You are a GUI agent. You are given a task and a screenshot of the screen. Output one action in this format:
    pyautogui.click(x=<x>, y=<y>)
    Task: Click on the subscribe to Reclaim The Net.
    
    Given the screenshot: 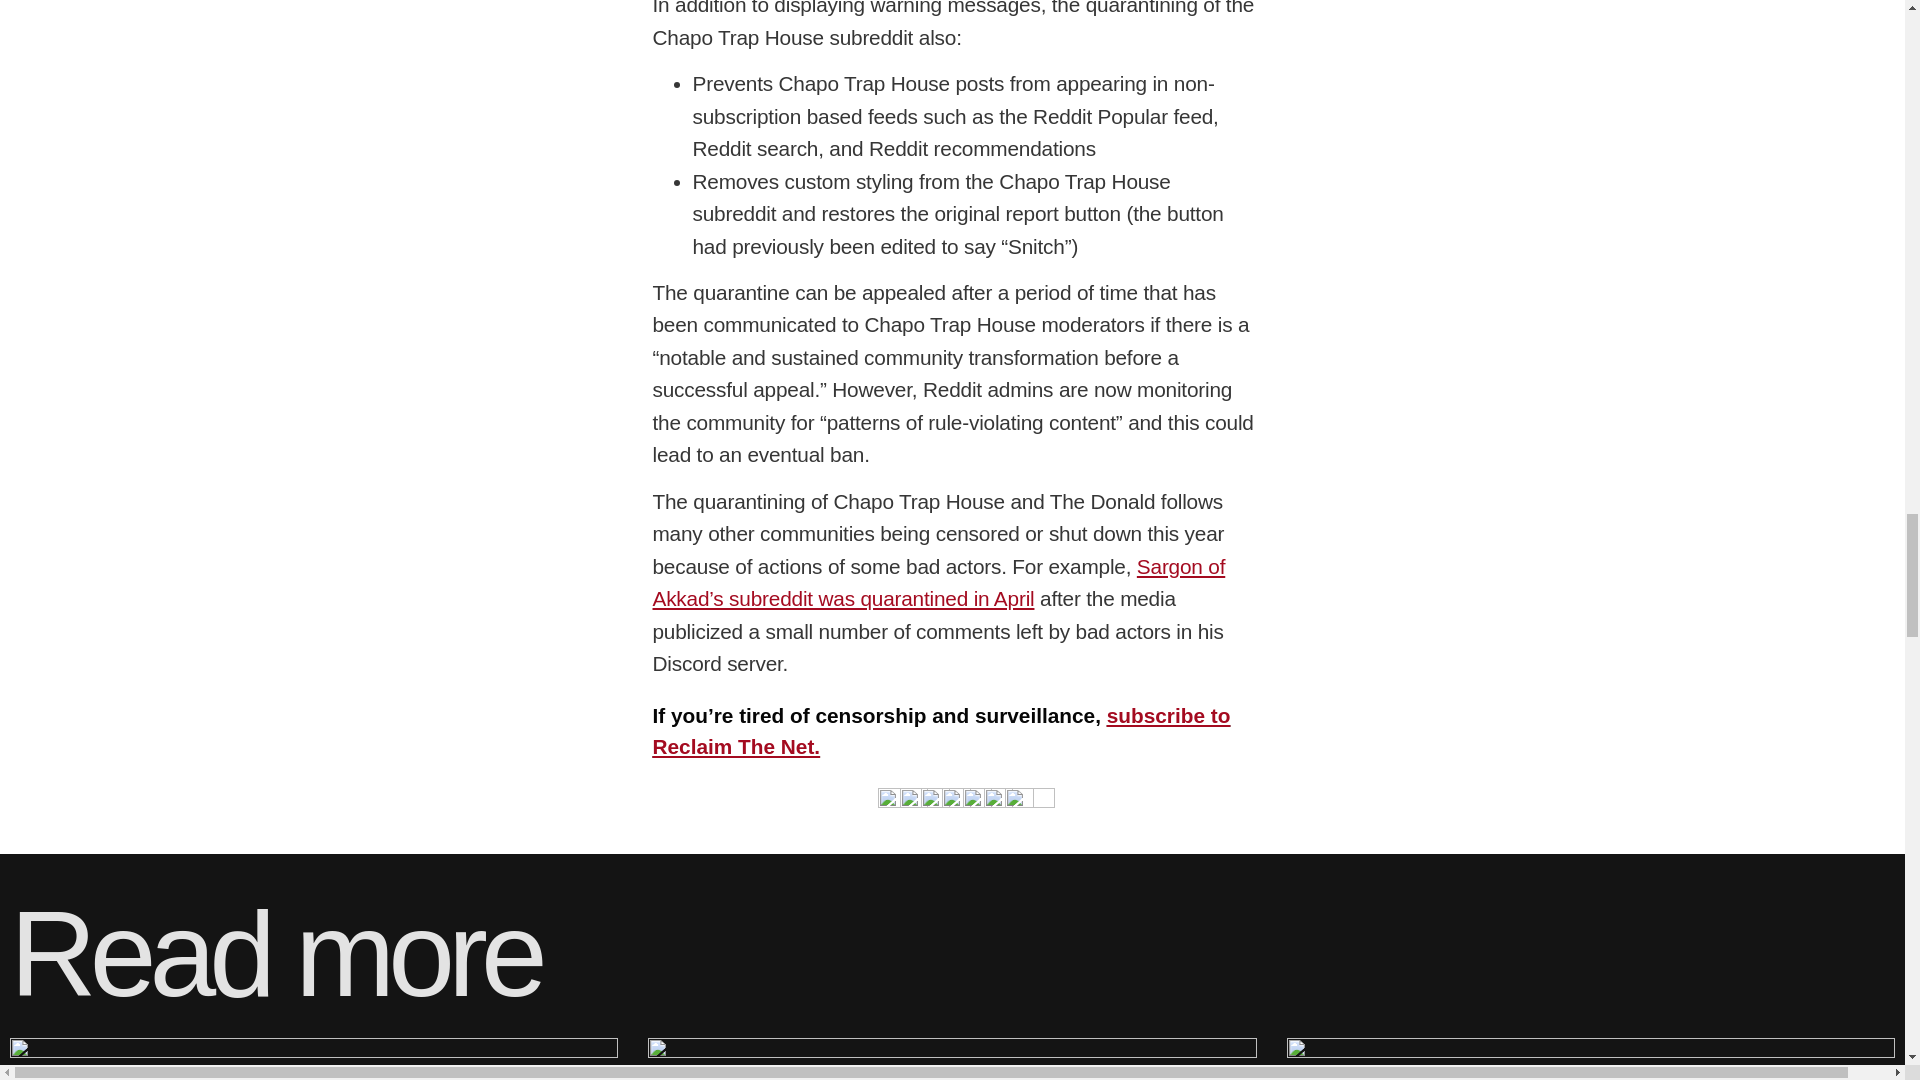 What is the action you would take?
    pyautogui.click(x=941, y=731)
    